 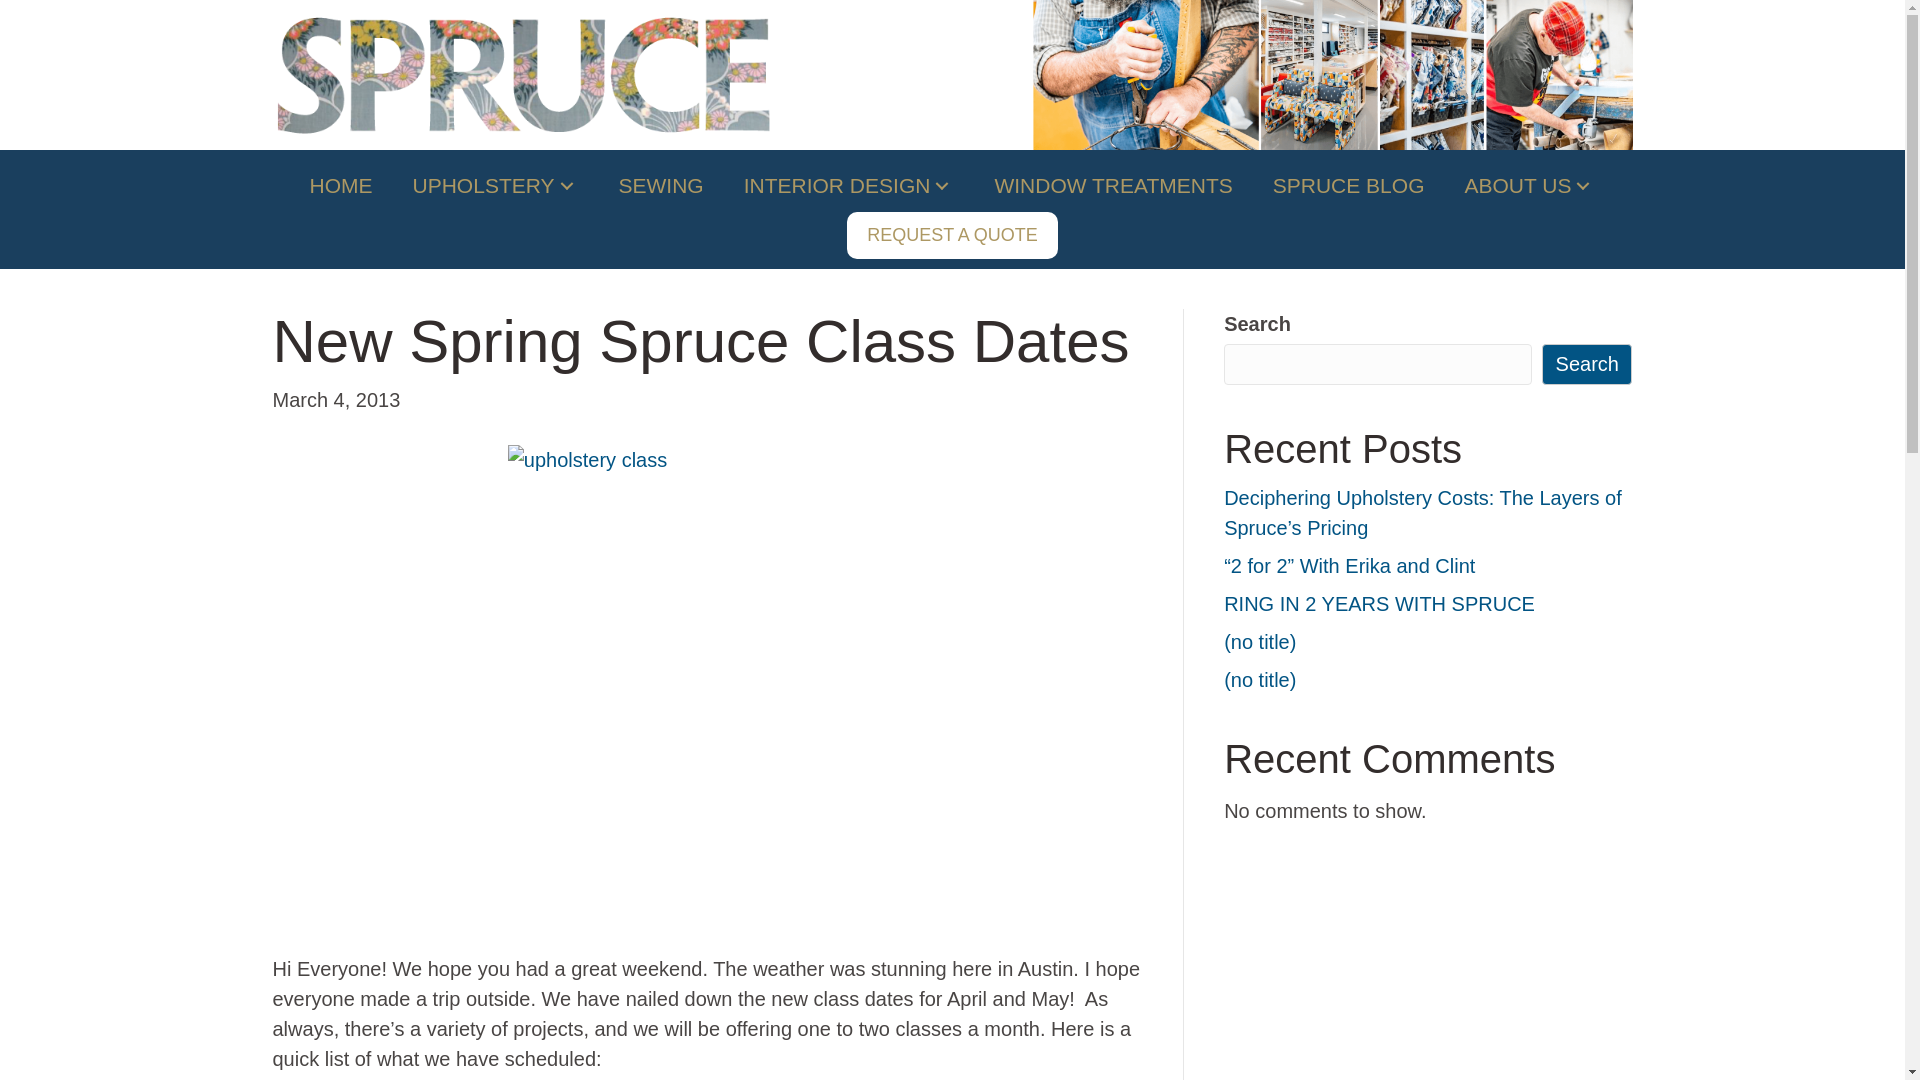 I want to click on spruce-logo, so click(x=522, y=76).